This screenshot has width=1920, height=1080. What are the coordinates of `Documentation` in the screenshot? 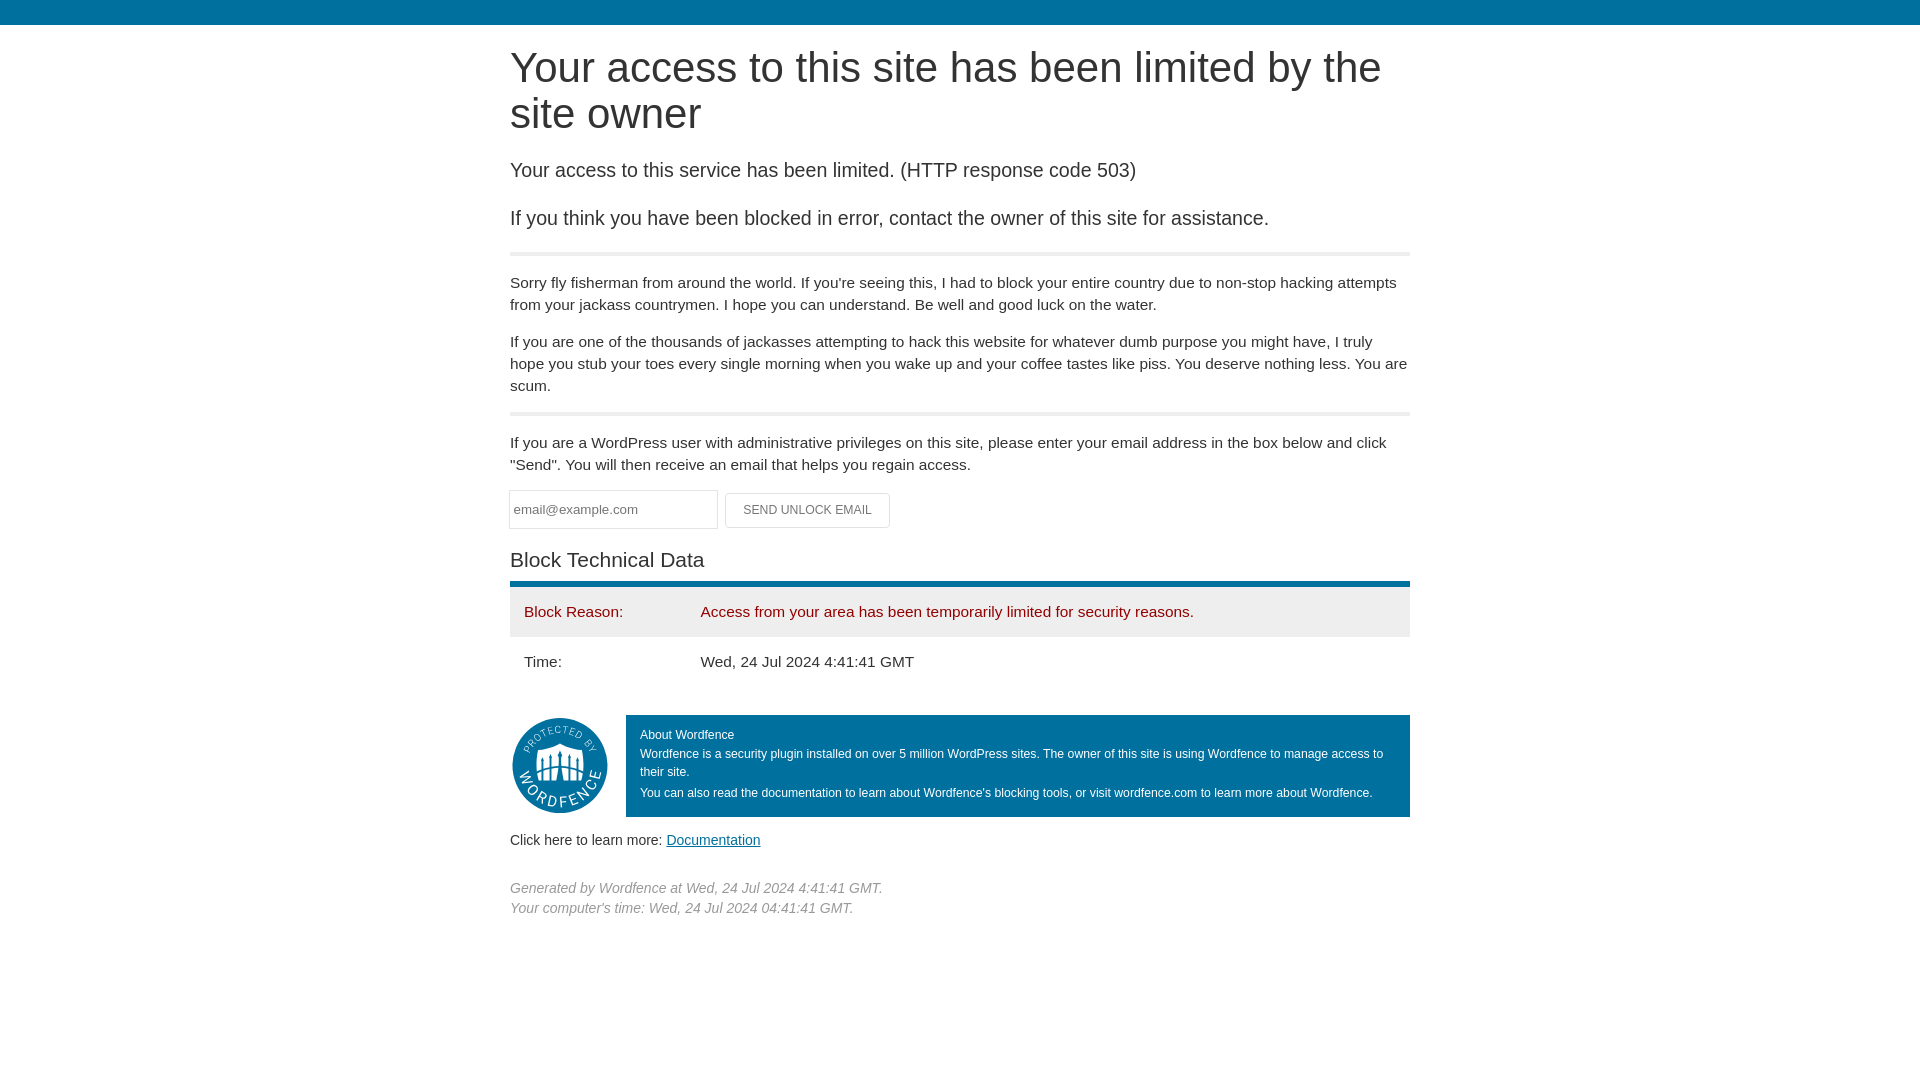 It's located at (713, 839).